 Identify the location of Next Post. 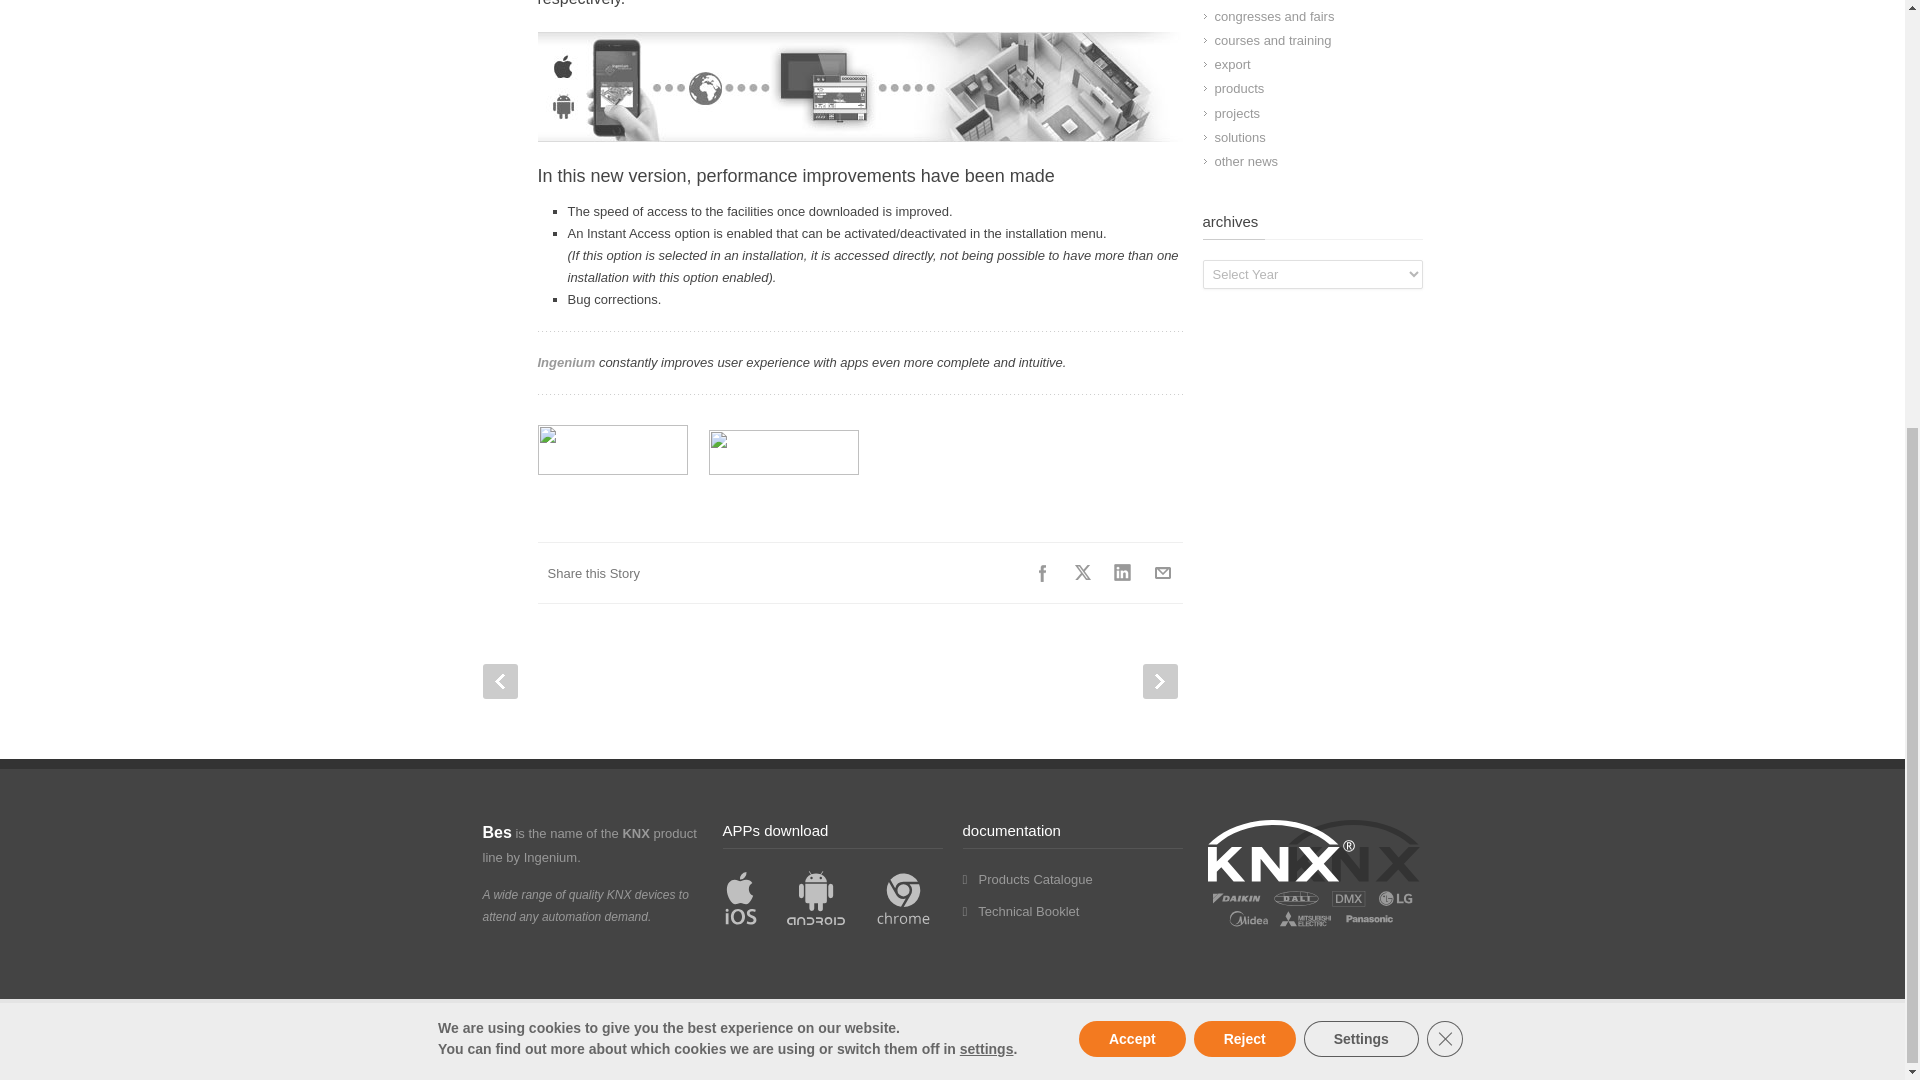
(1159, 681).